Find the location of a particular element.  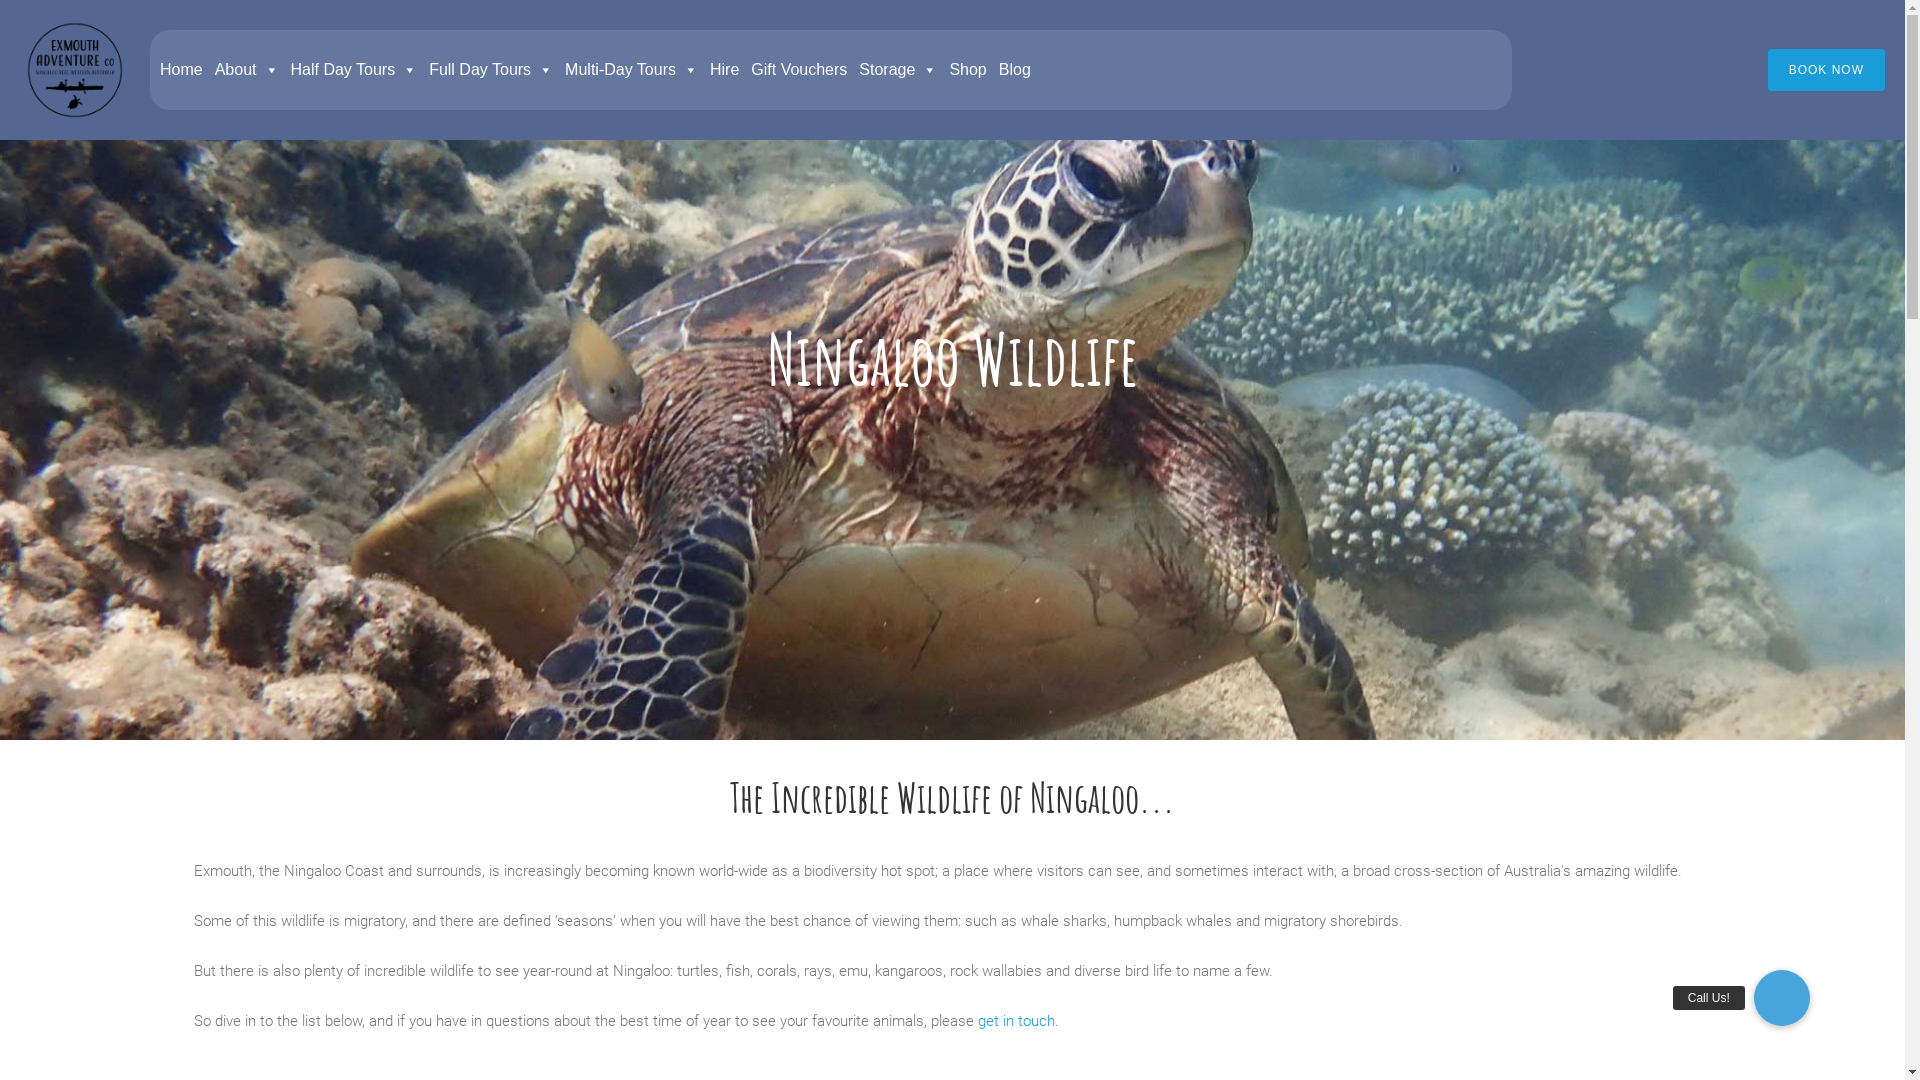

Blog is located at coordinates (1014, 70).